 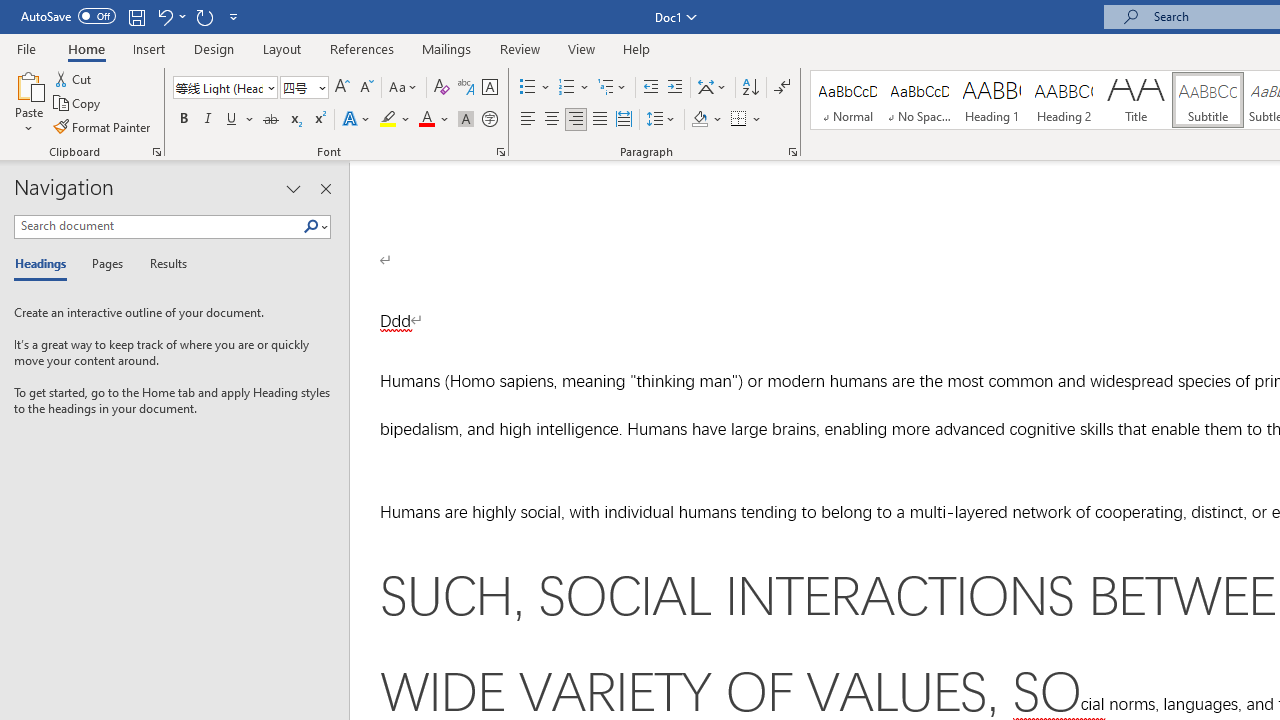 What do you see at coordinates (613, 88) in the screenshot?
I see `Multilevel List` at bounding box center [613, 88].